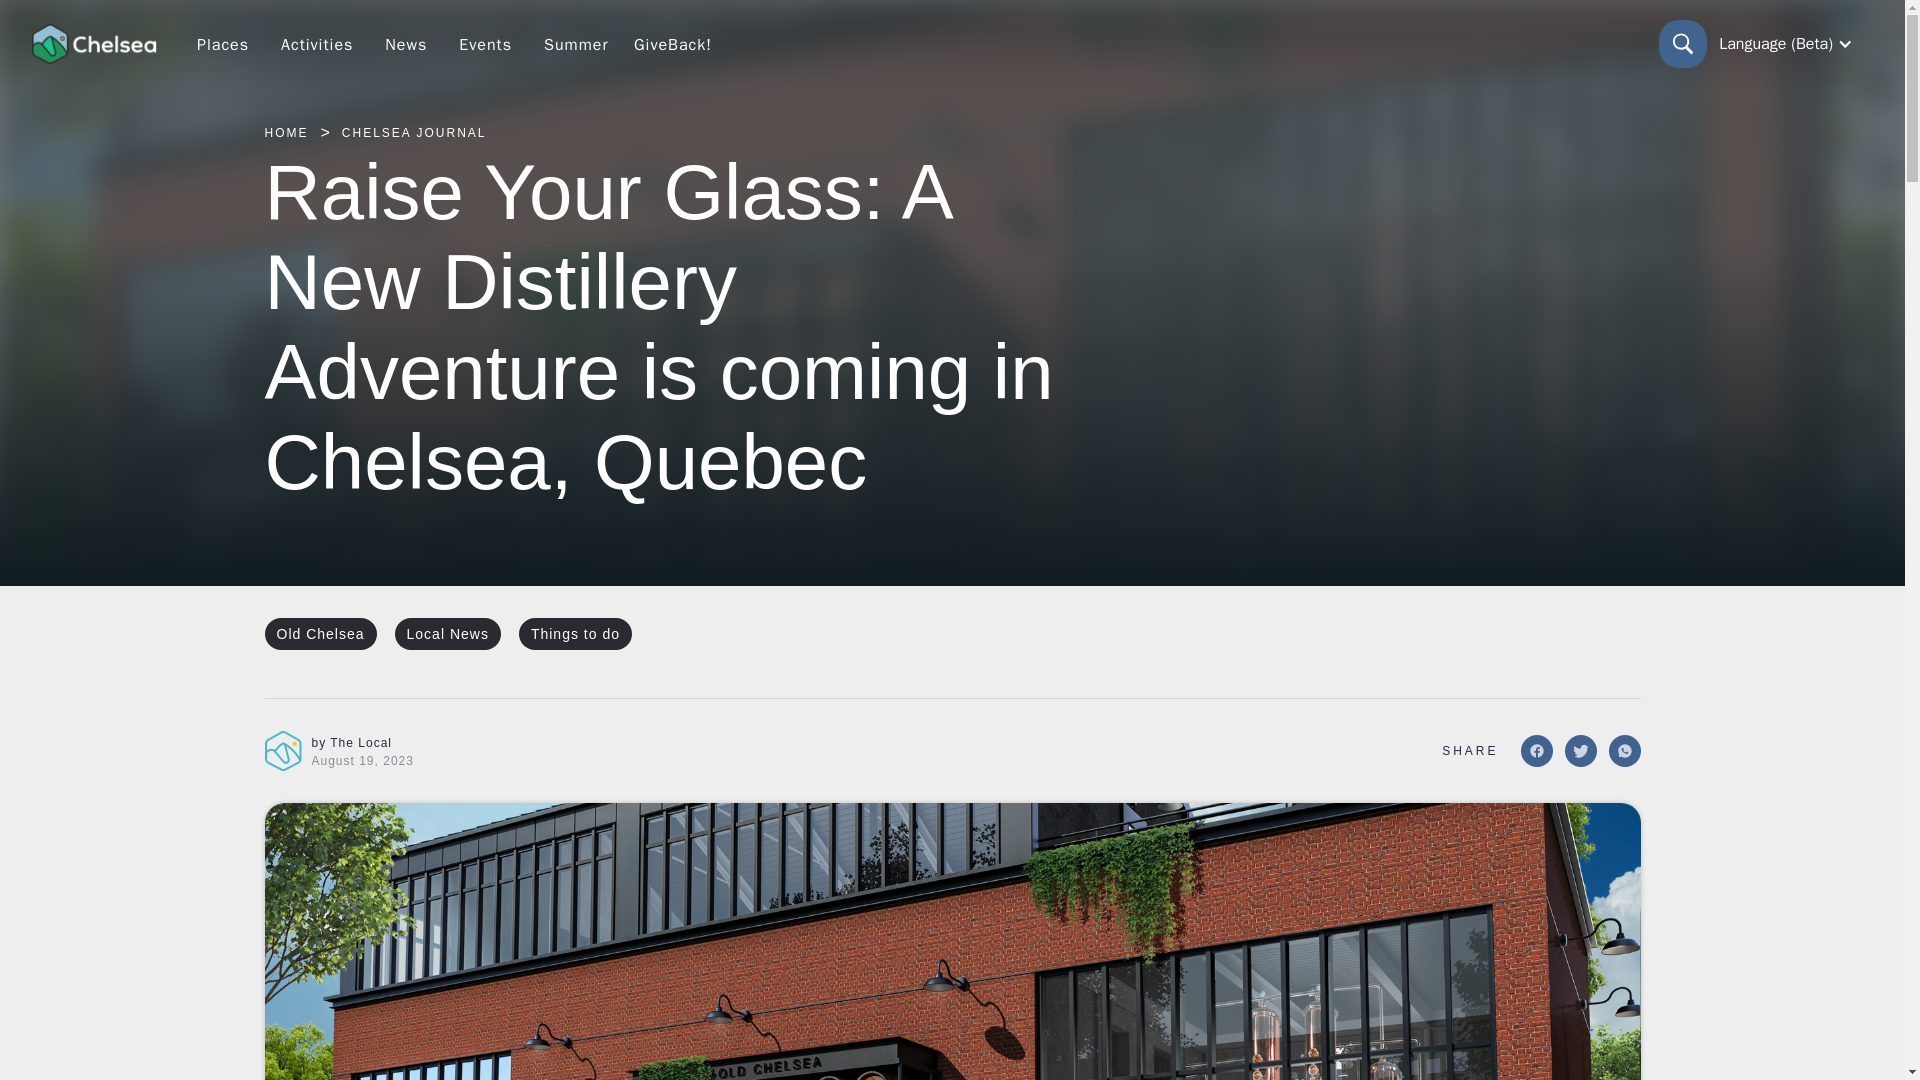 The width and height of the screenshot is (1920, 1080). Describe the element at coordinates (414, 132) in the screenshot. I see `CHELSEA JOURNAL` at that location.